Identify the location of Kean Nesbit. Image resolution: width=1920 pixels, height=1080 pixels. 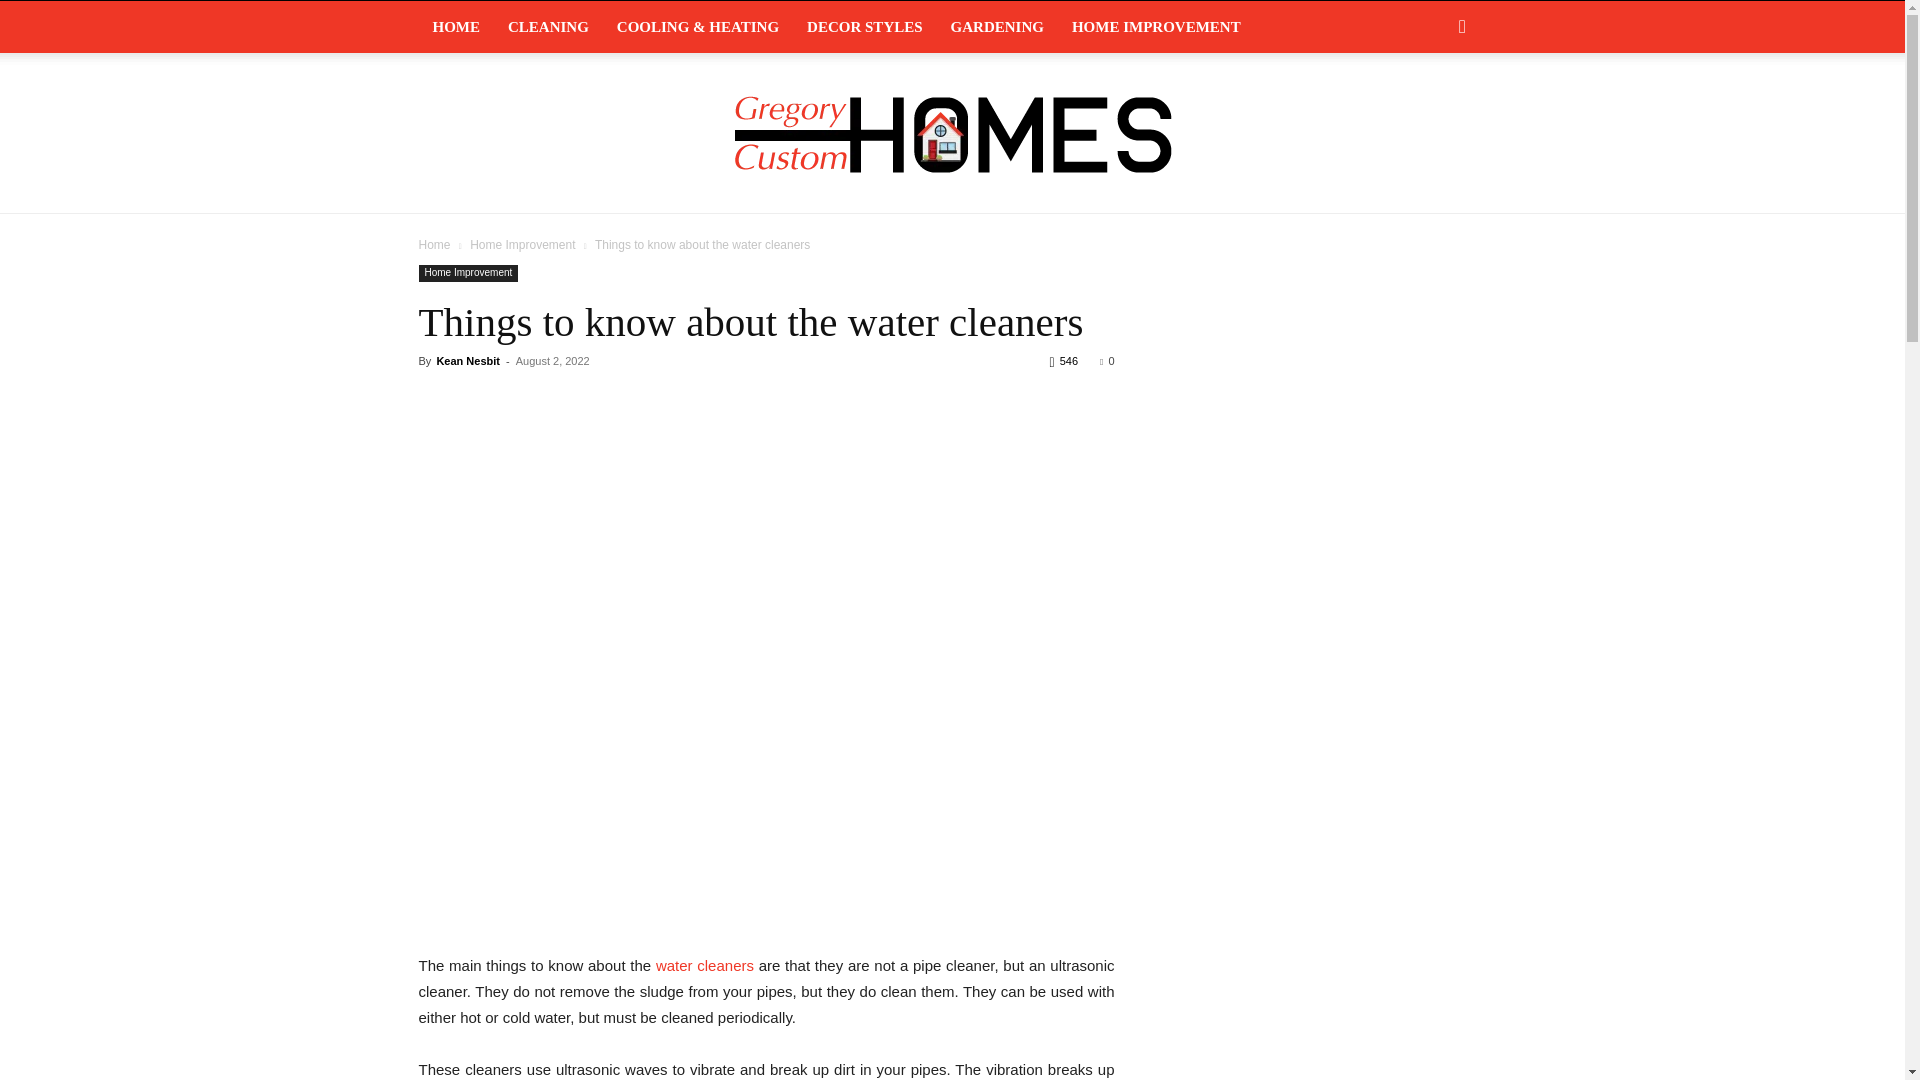
(467, 361).